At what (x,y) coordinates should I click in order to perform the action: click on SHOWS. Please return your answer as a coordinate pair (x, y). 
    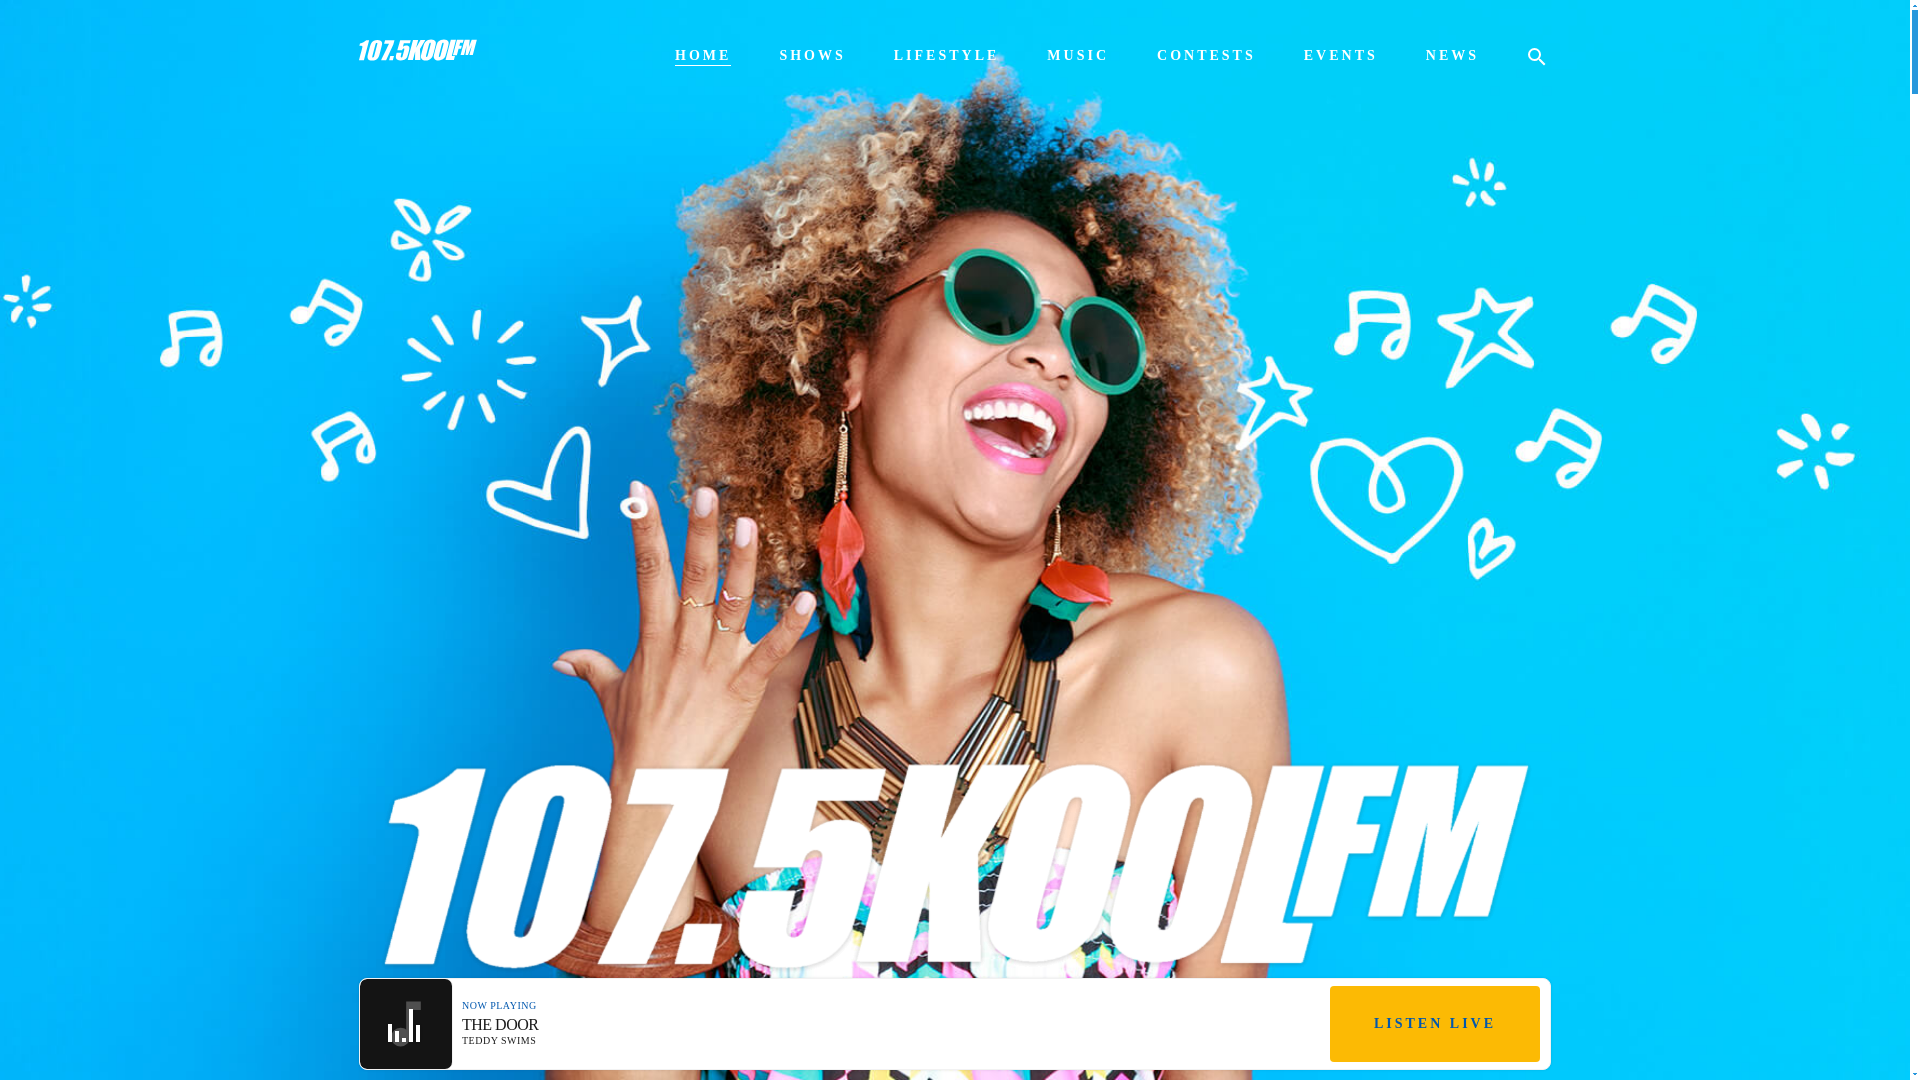
    Looking at the image, I should click on (812, 56).